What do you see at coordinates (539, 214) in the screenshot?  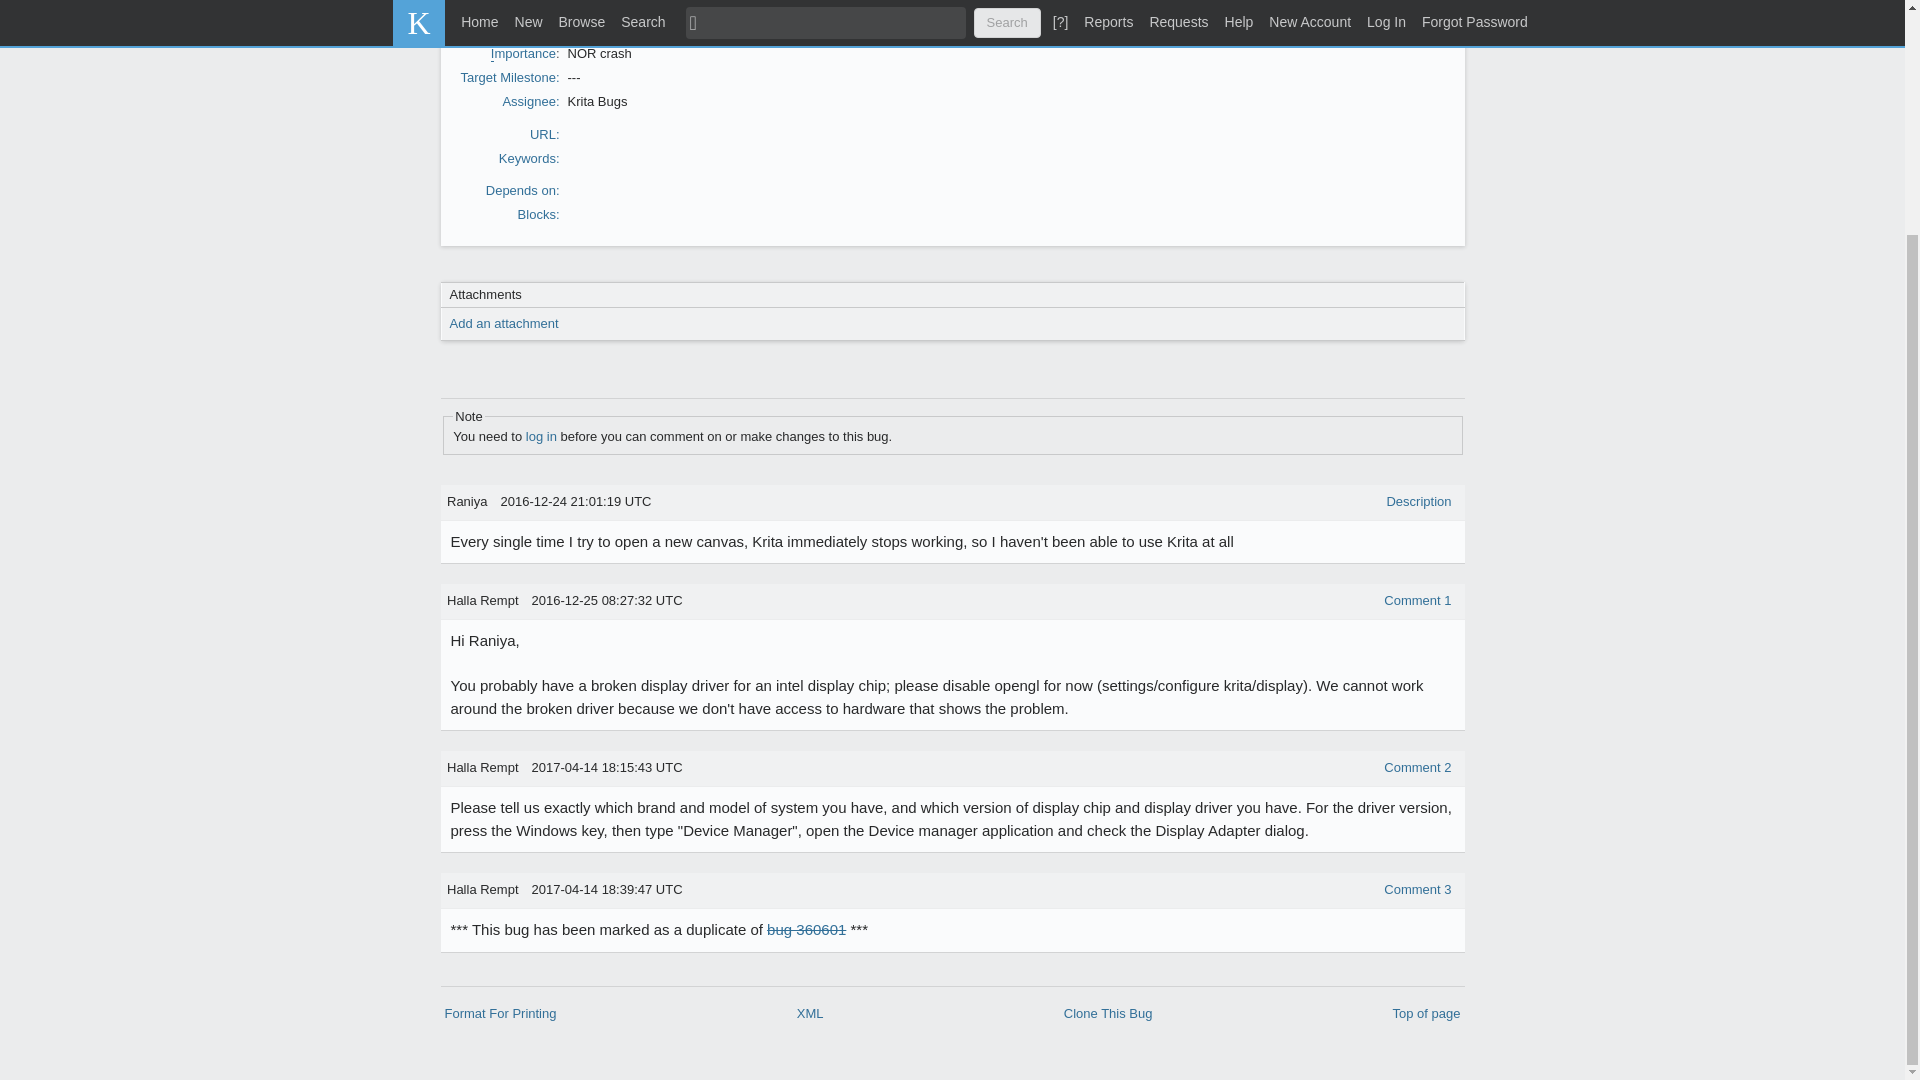 I see `Blocks:` at bounding box center [539, 214].